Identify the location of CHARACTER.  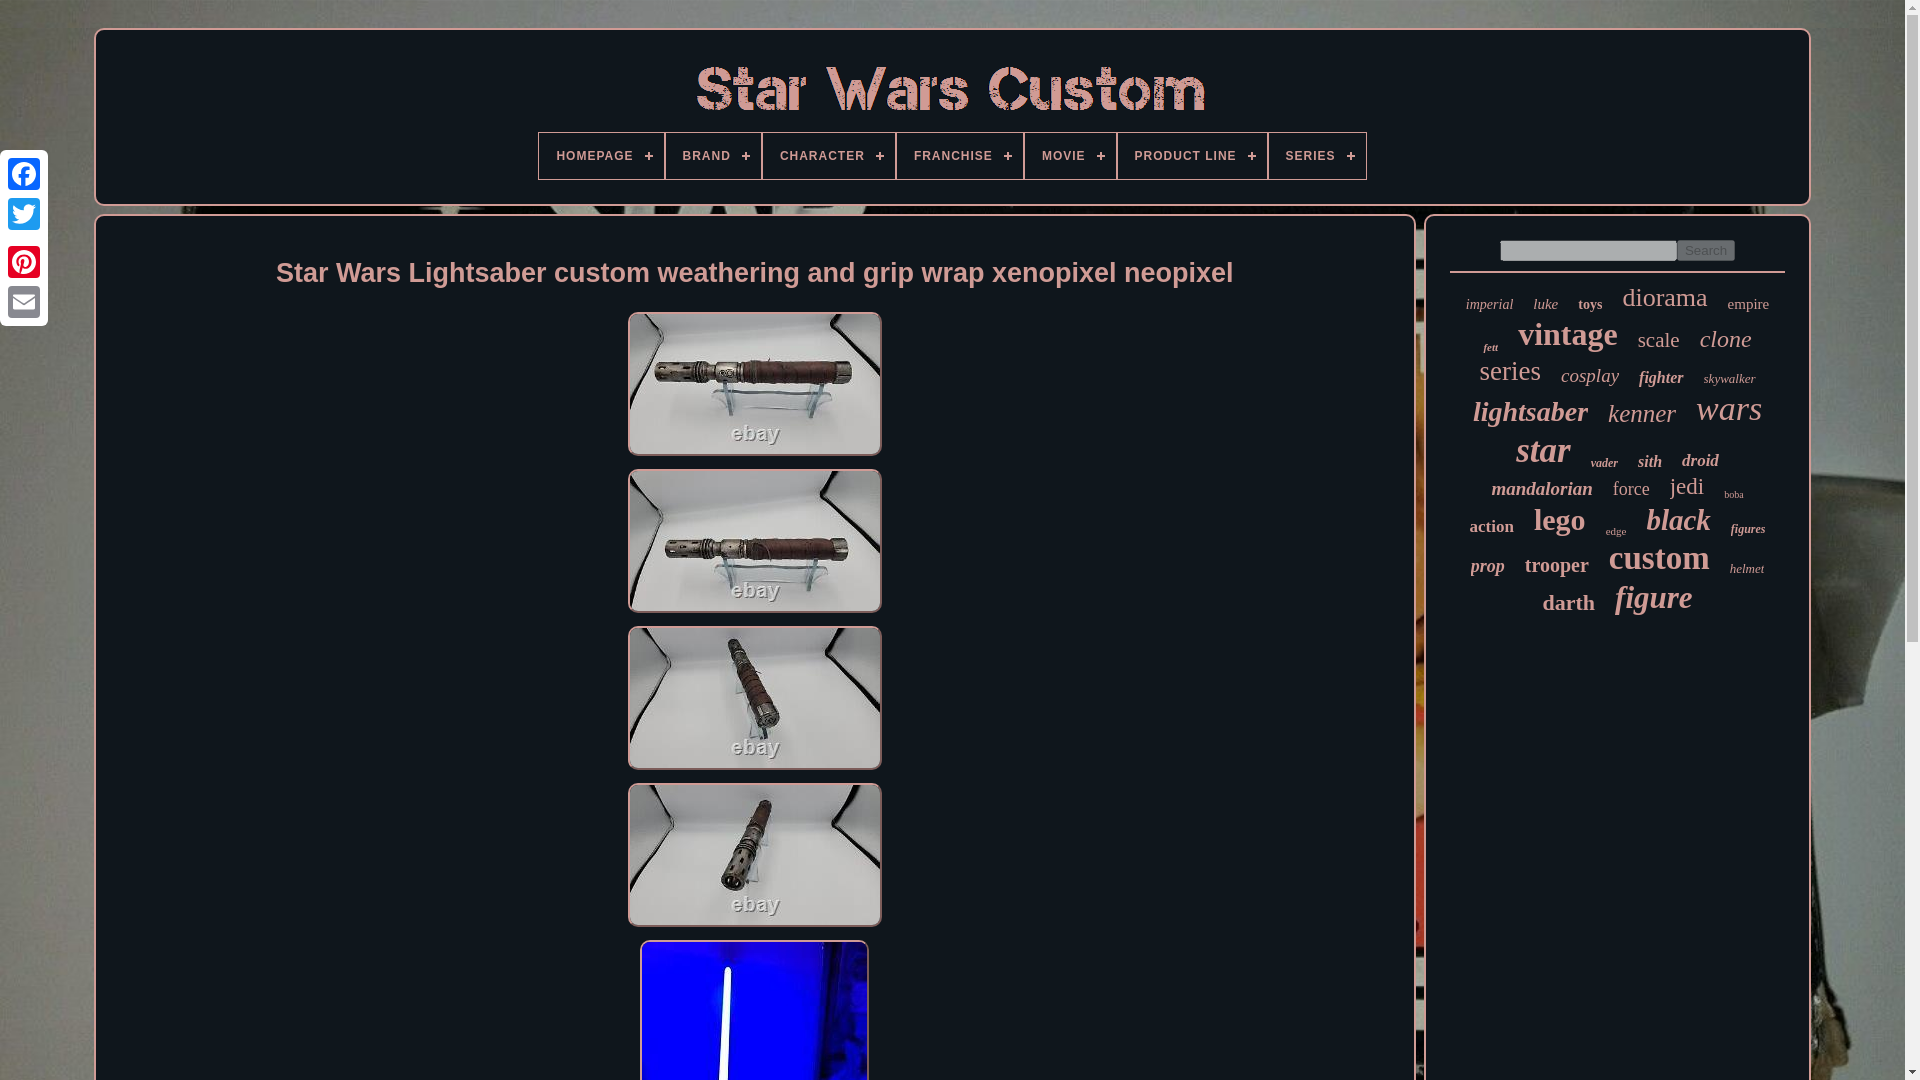
(828, 156).